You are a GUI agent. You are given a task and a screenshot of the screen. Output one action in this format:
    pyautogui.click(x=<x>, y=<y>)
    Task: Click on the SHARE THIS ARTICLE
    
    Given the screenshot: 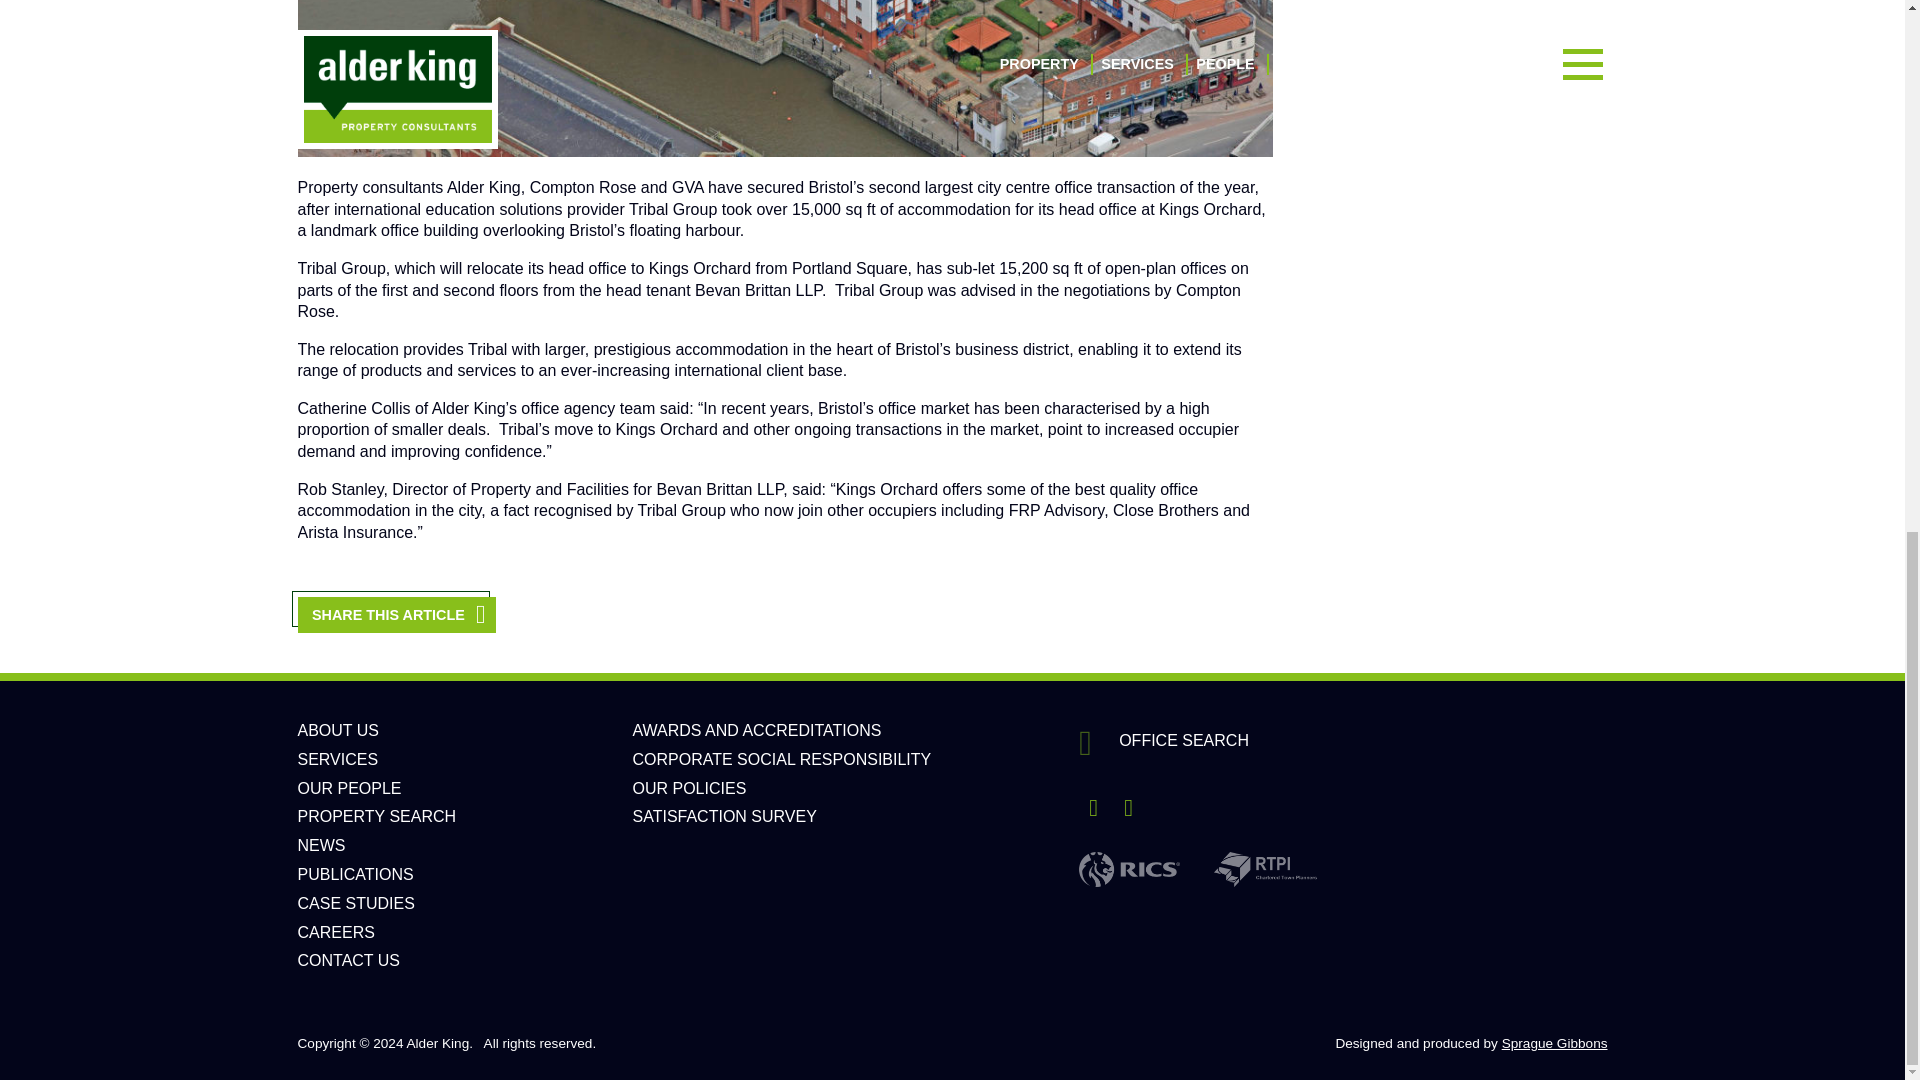 What is the action you would take?
    pyautogui.click(x=396, y=614)
    